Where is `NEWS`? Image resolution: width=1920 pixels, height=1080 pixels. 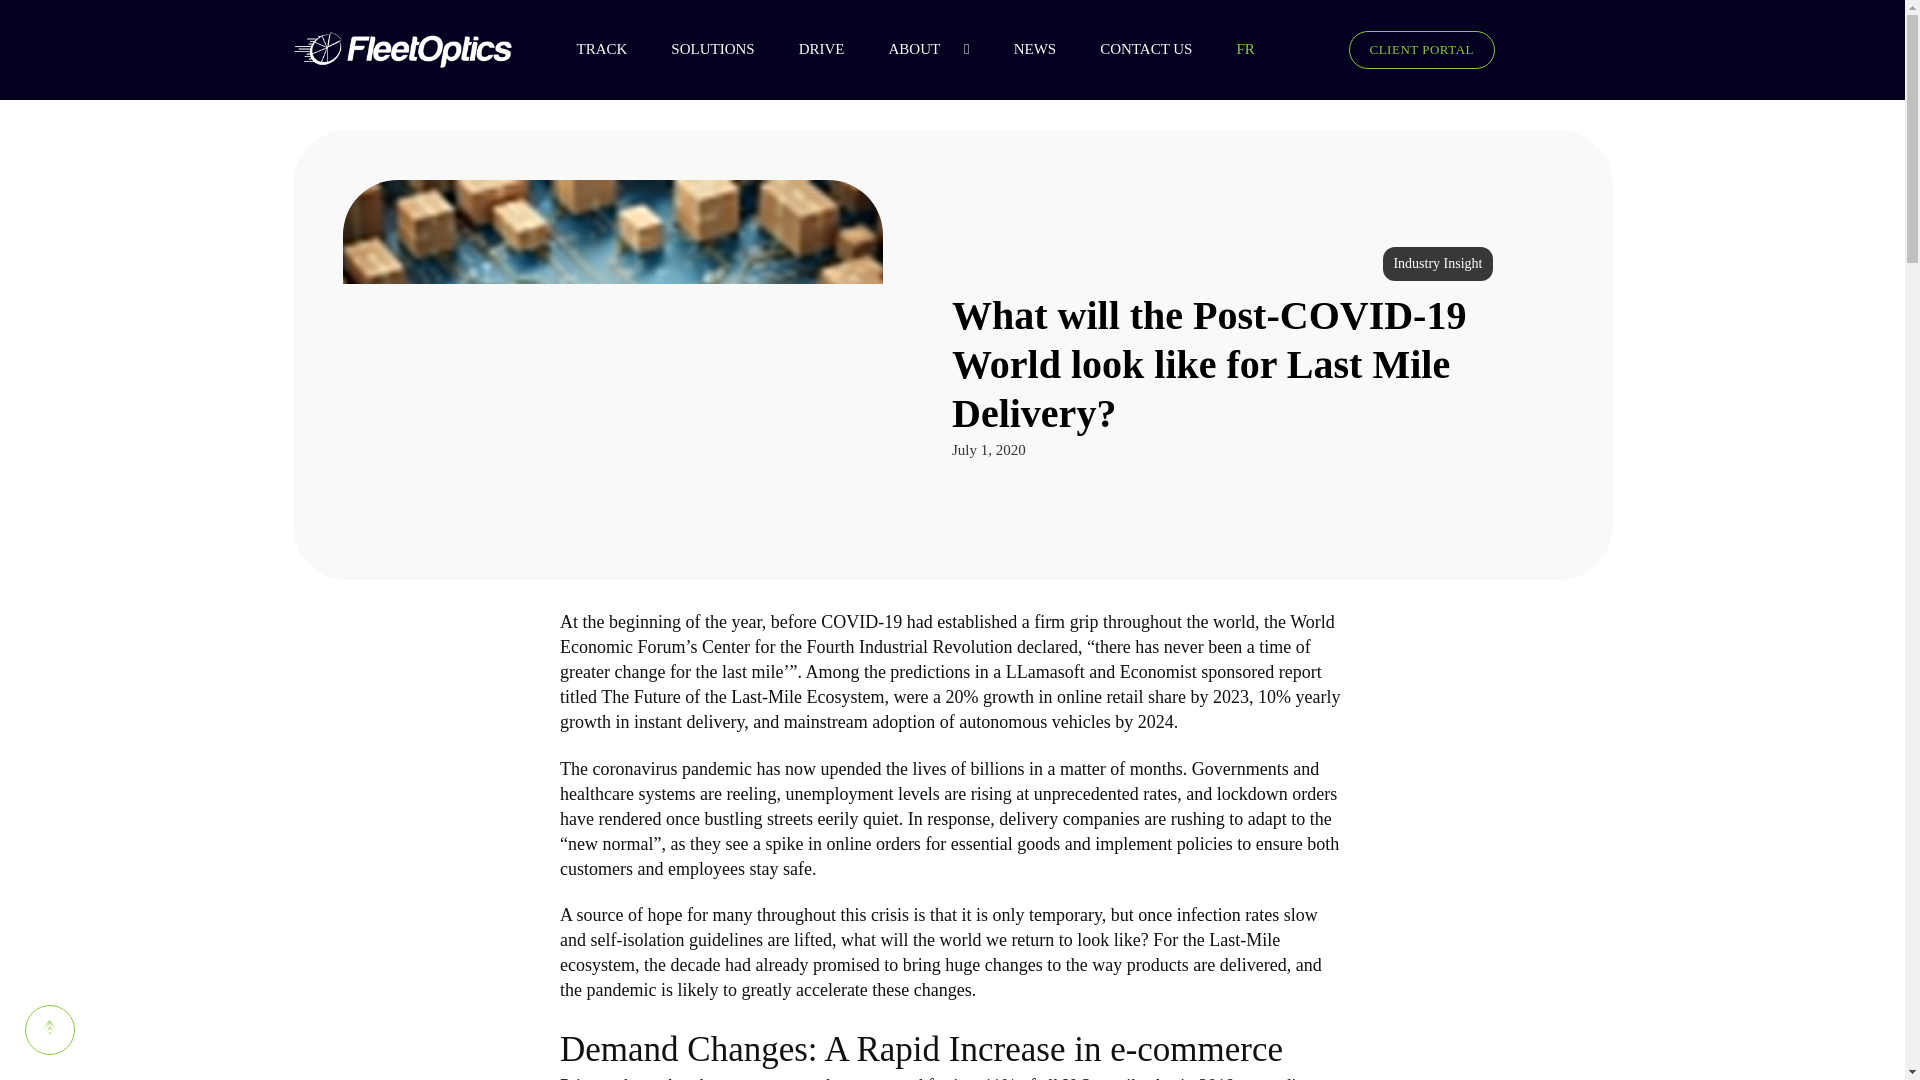 NEWS is located at coordinates (1046, 49).